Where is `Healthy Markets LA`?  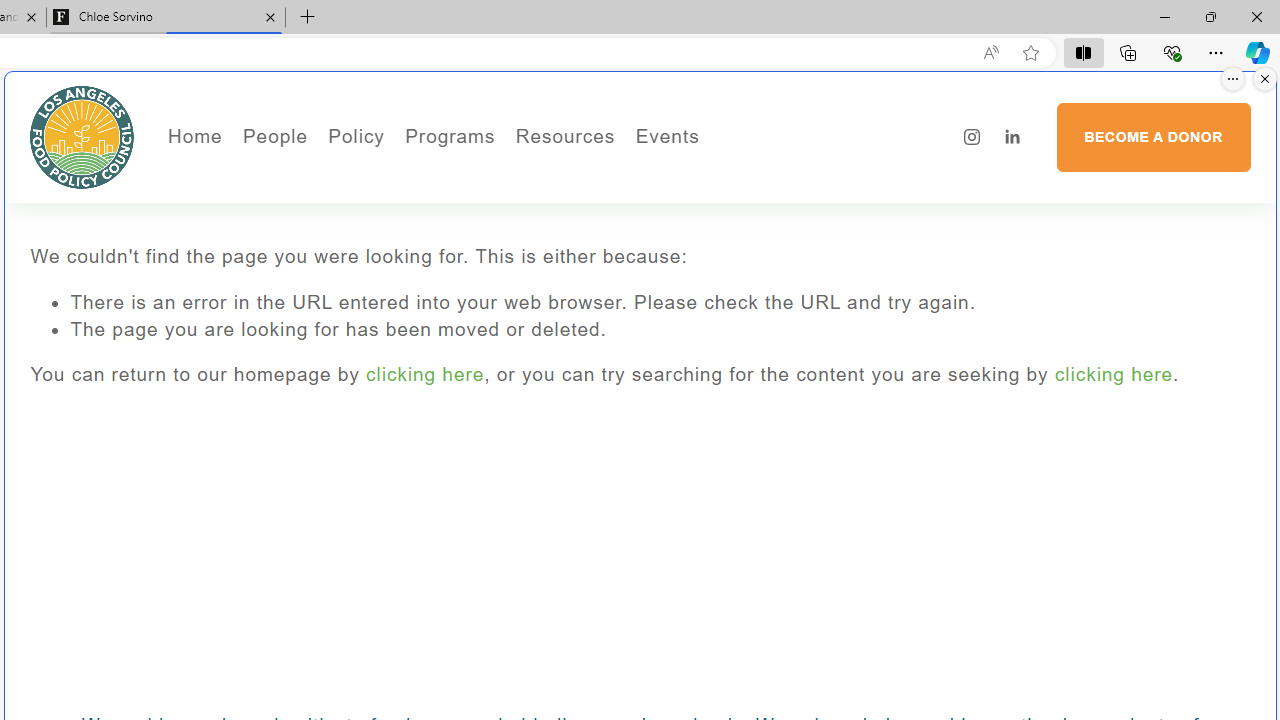 Healthy Markets LA is located at coordinates (504, 176).